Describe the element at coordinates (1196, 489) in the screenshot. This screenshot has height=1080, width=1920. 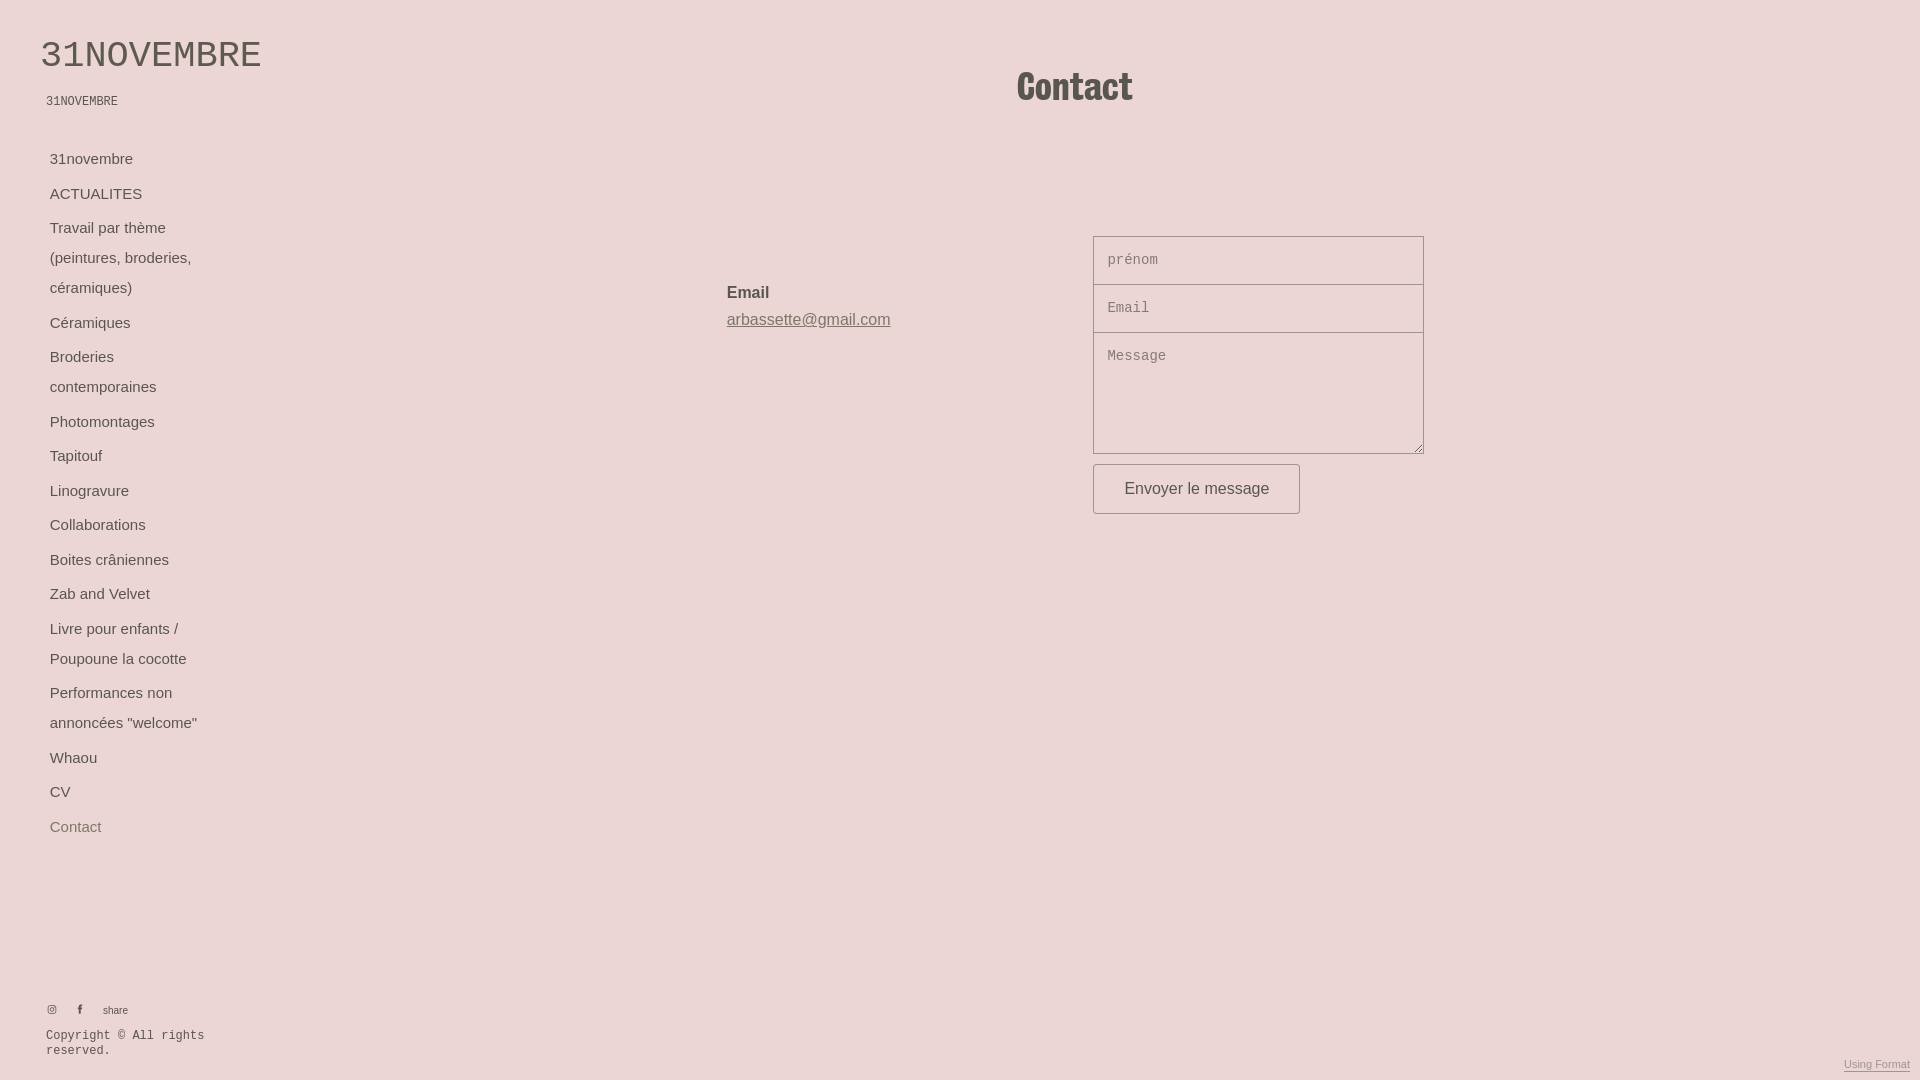
I see `Envoyer le message` at that location.